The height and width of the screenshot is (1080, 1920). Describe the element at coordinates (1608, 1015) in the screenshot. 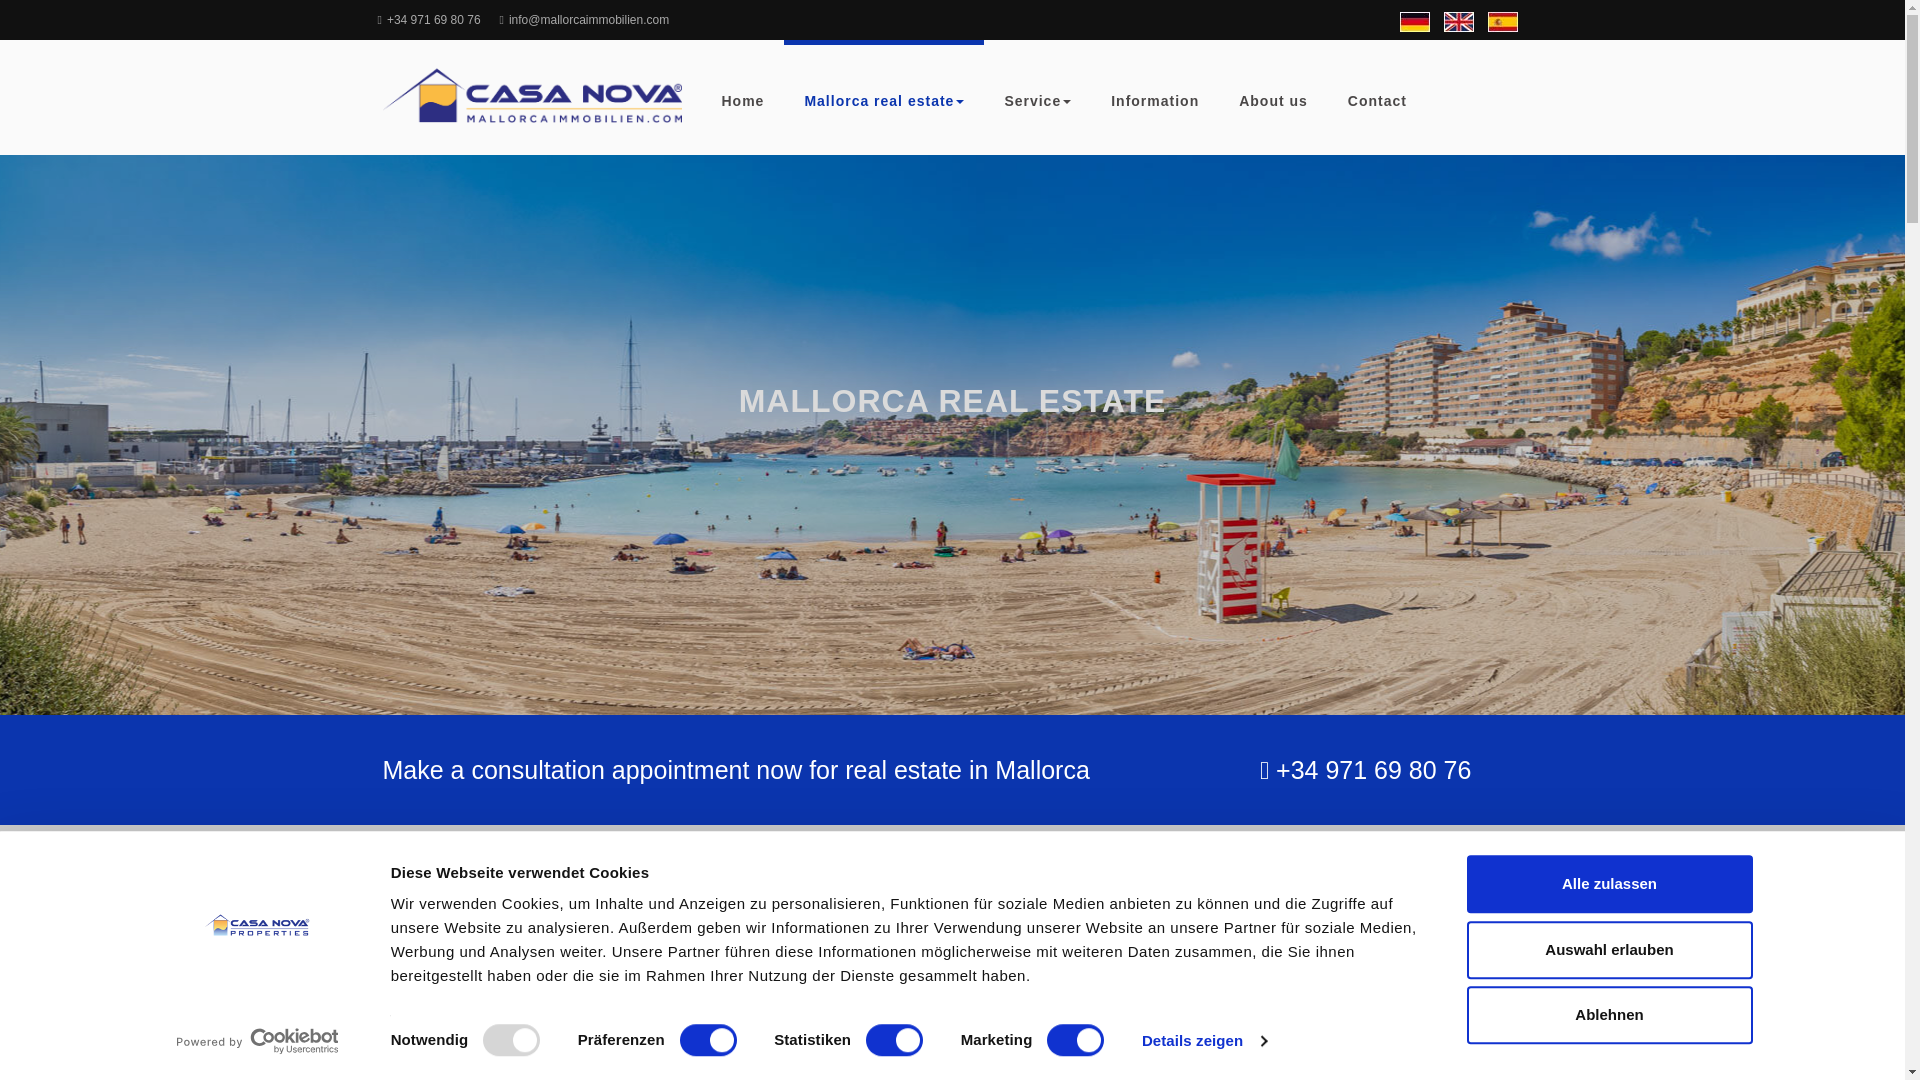

I see `Ablehnen` at that location.